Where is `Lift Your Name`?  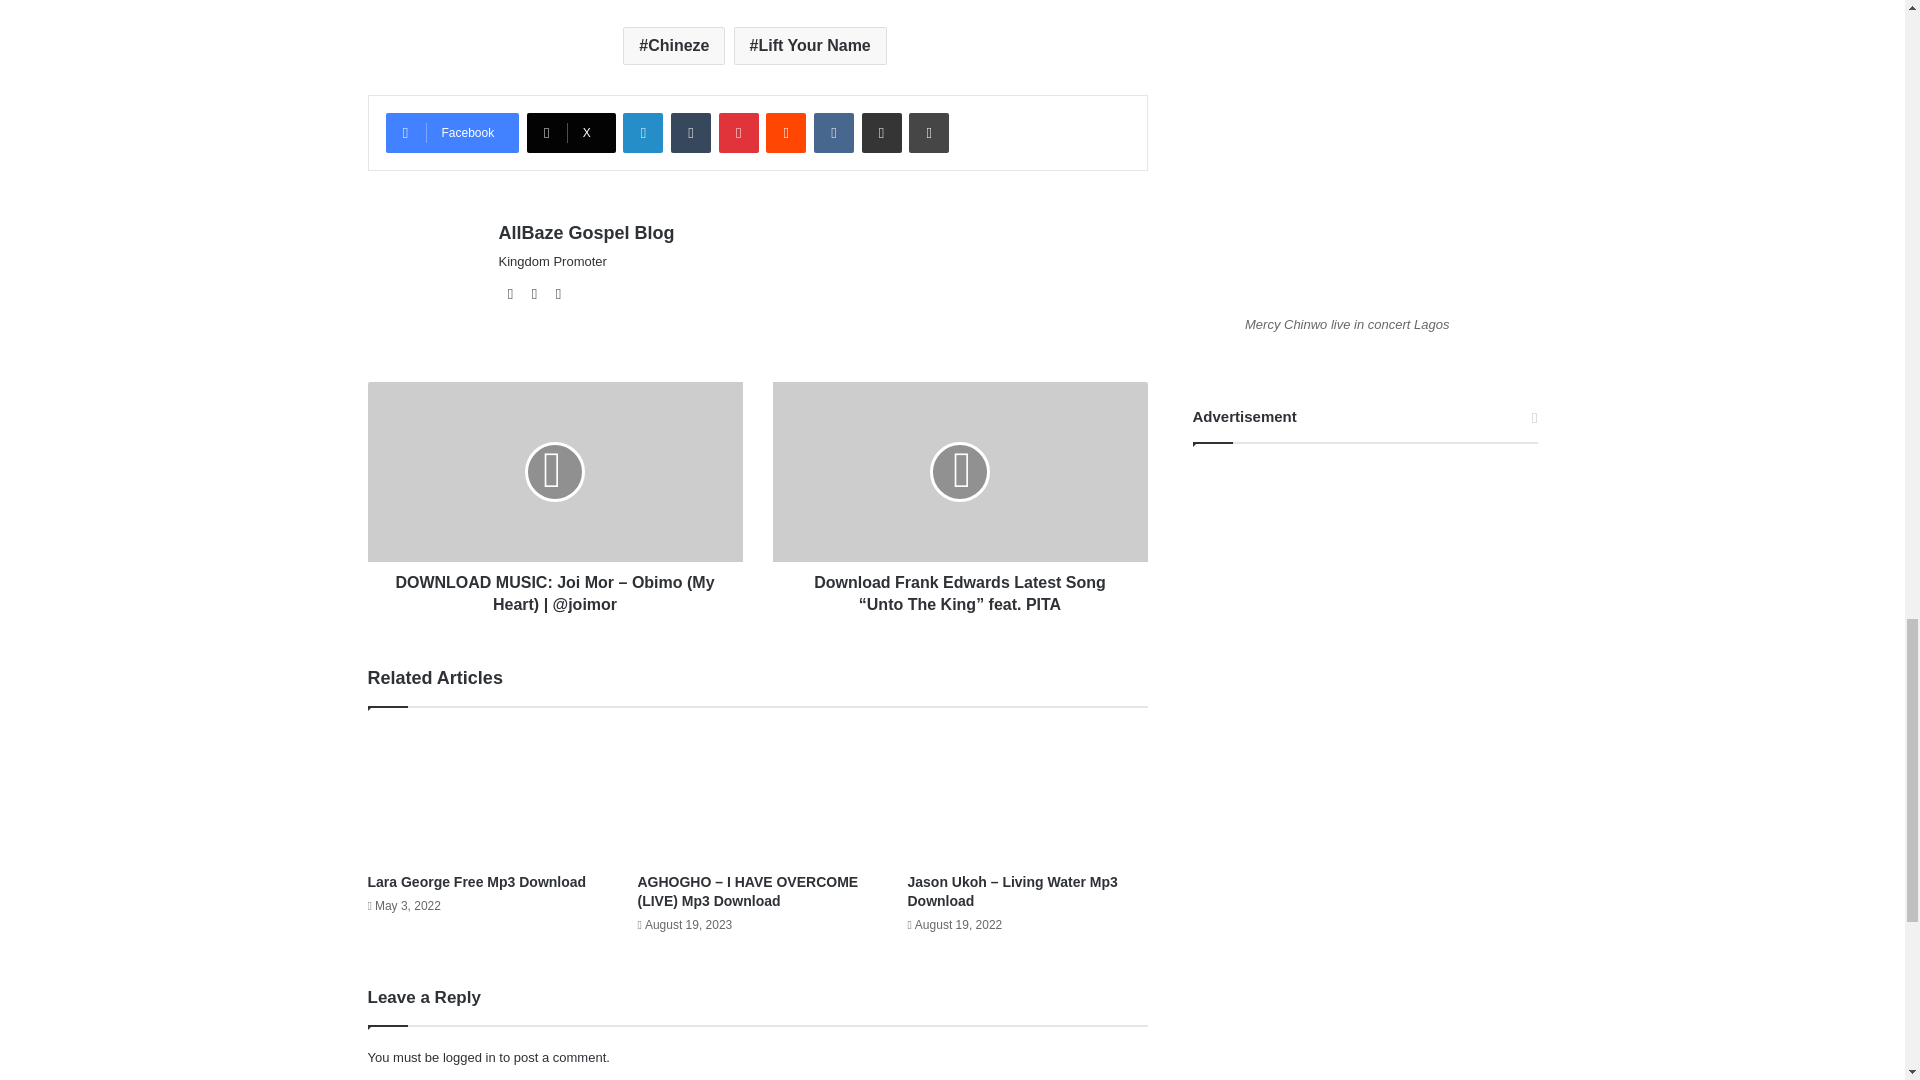
Lift Your Name is located at coordinates (810, 46).